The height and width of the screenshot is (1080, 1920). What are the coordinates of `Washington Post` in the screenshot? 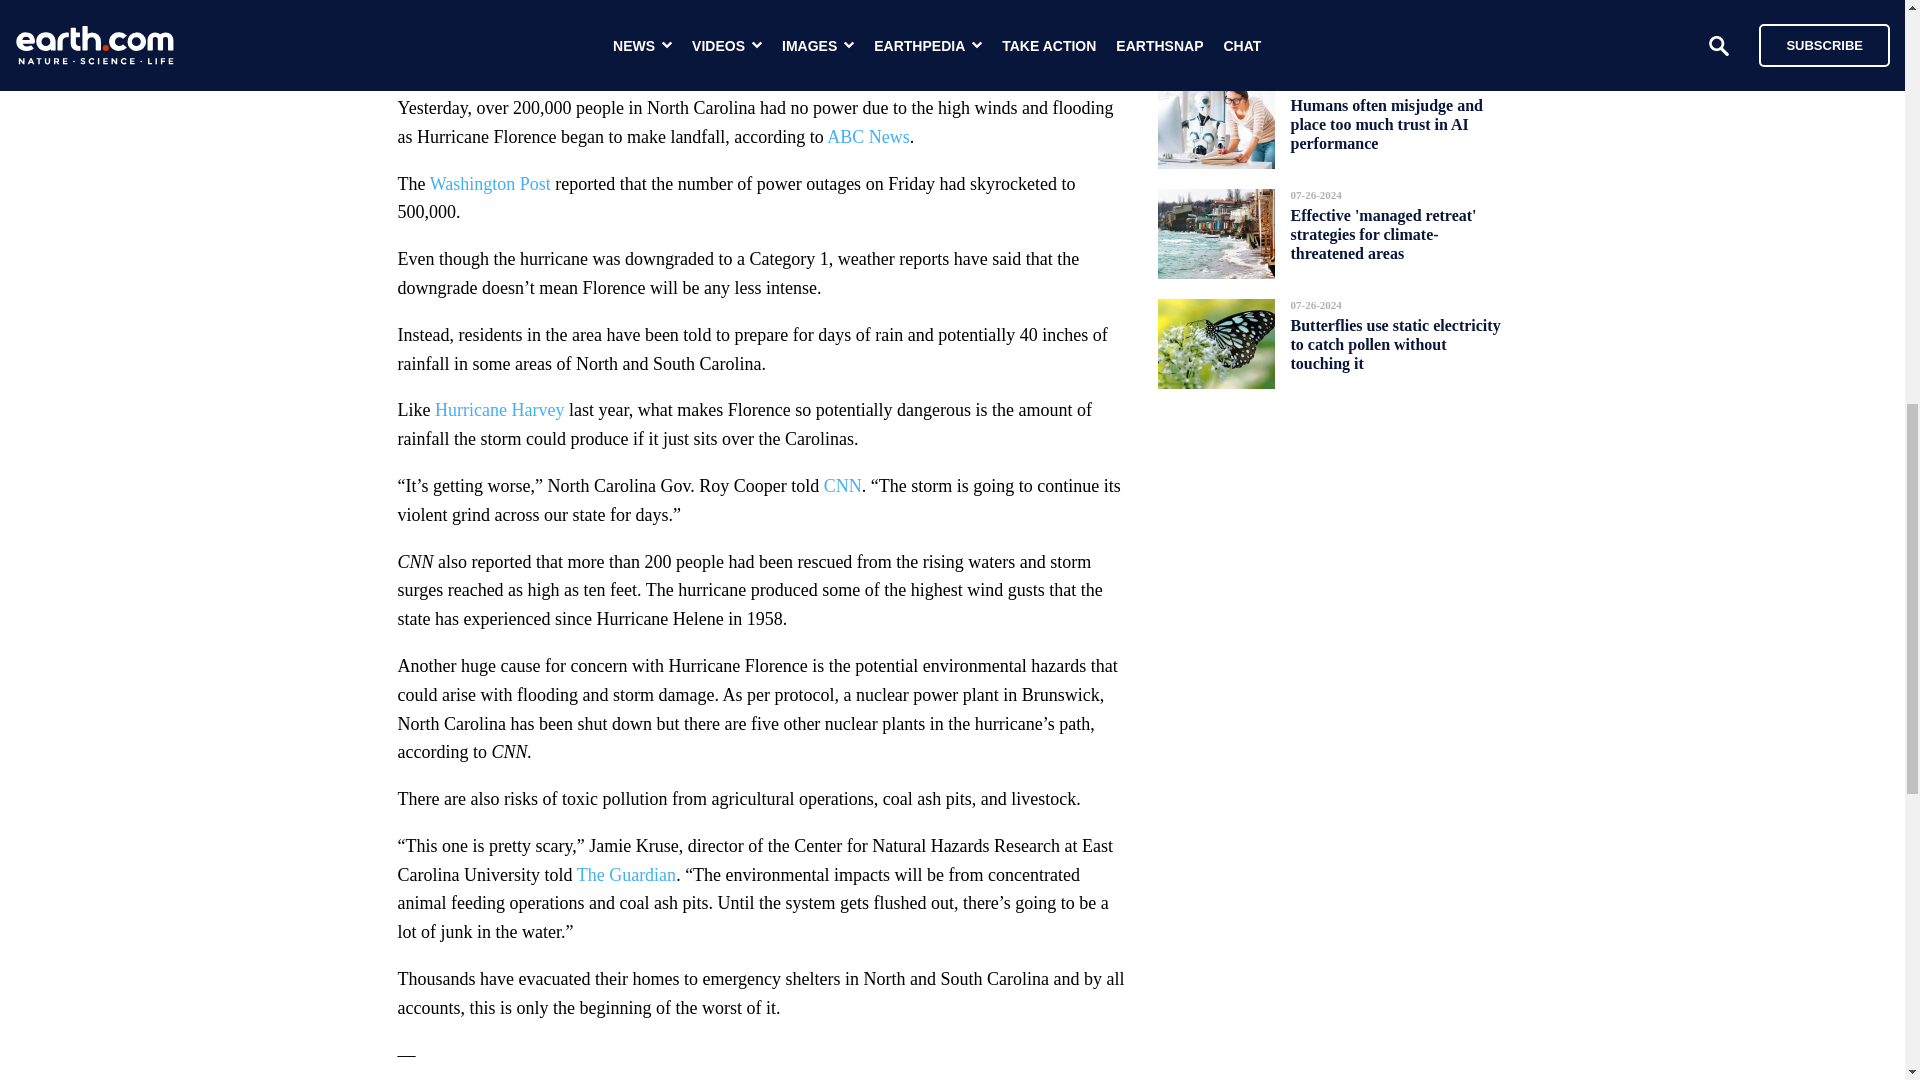 It's located at (490, 184).